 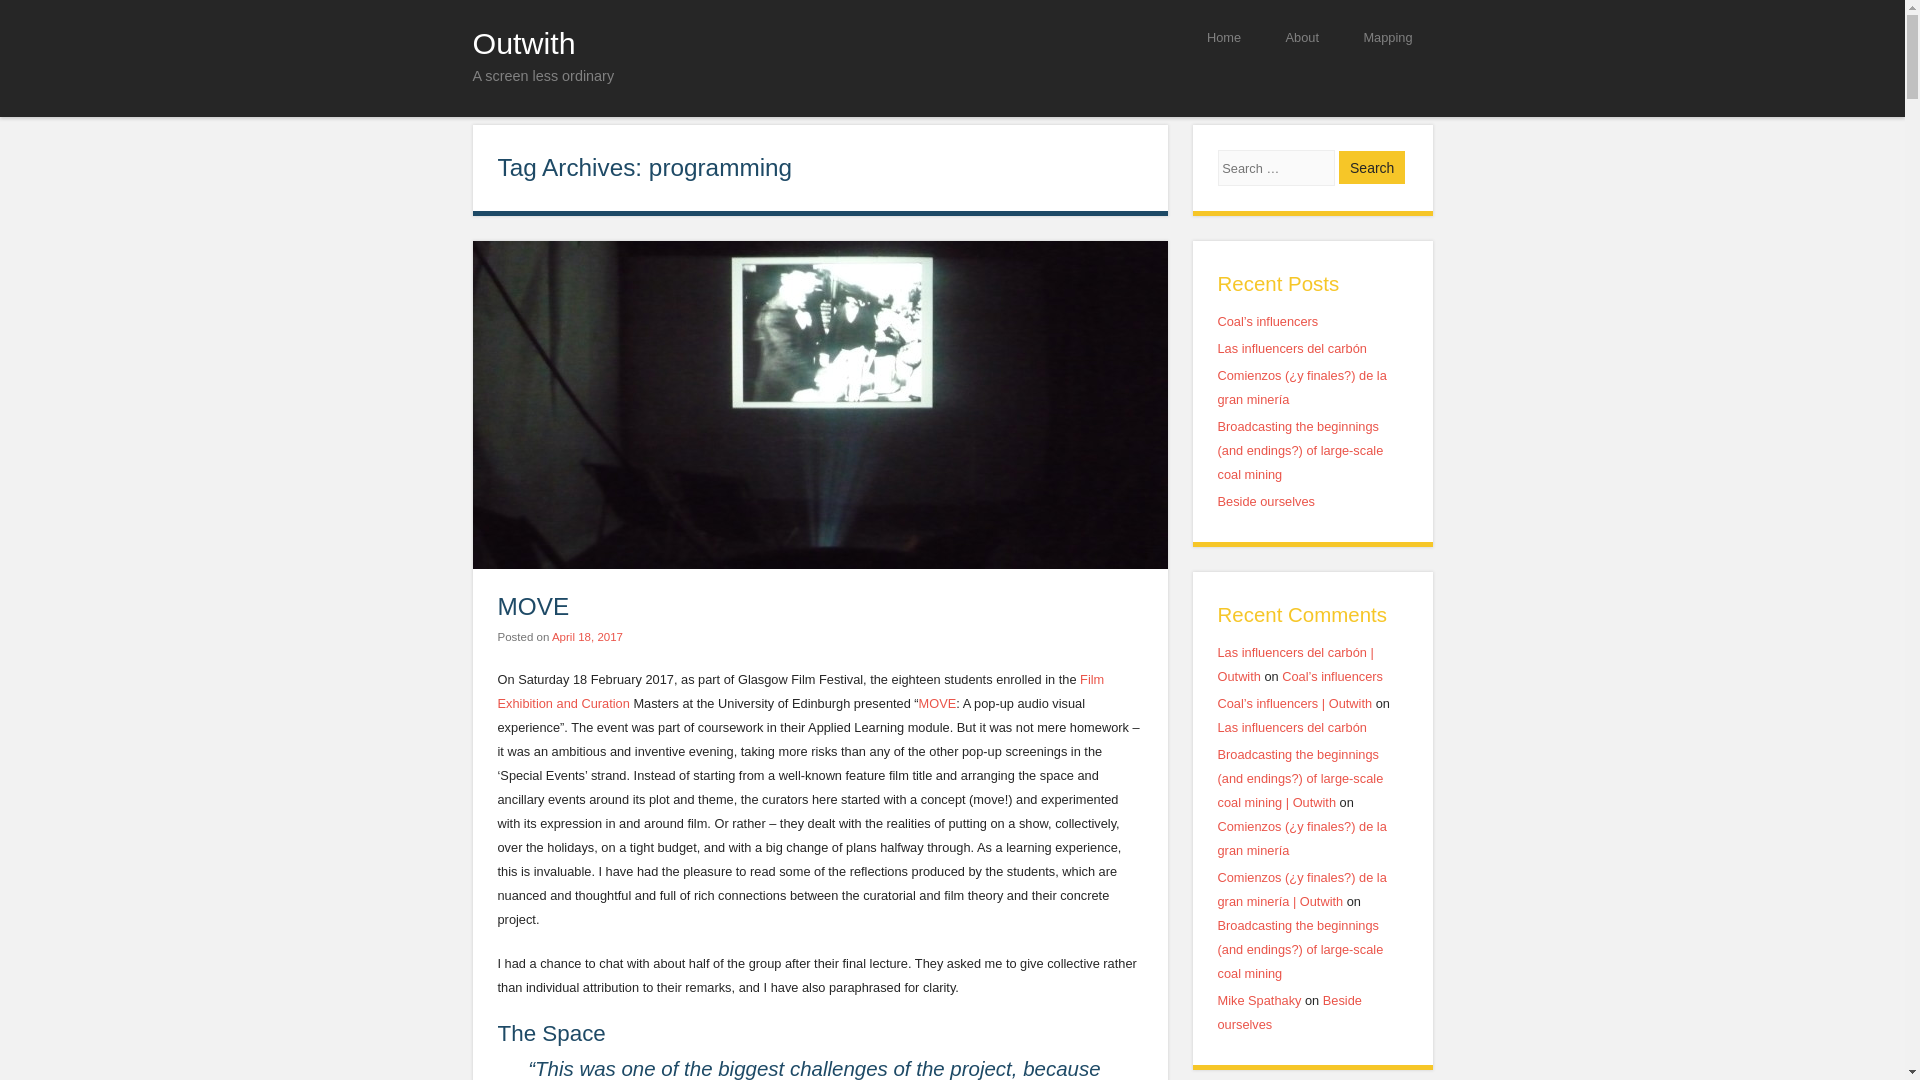 What do you see at coordinates (587, 636) in the screenshot?
I see `3:10 pm` at bounding box center [587, 636].